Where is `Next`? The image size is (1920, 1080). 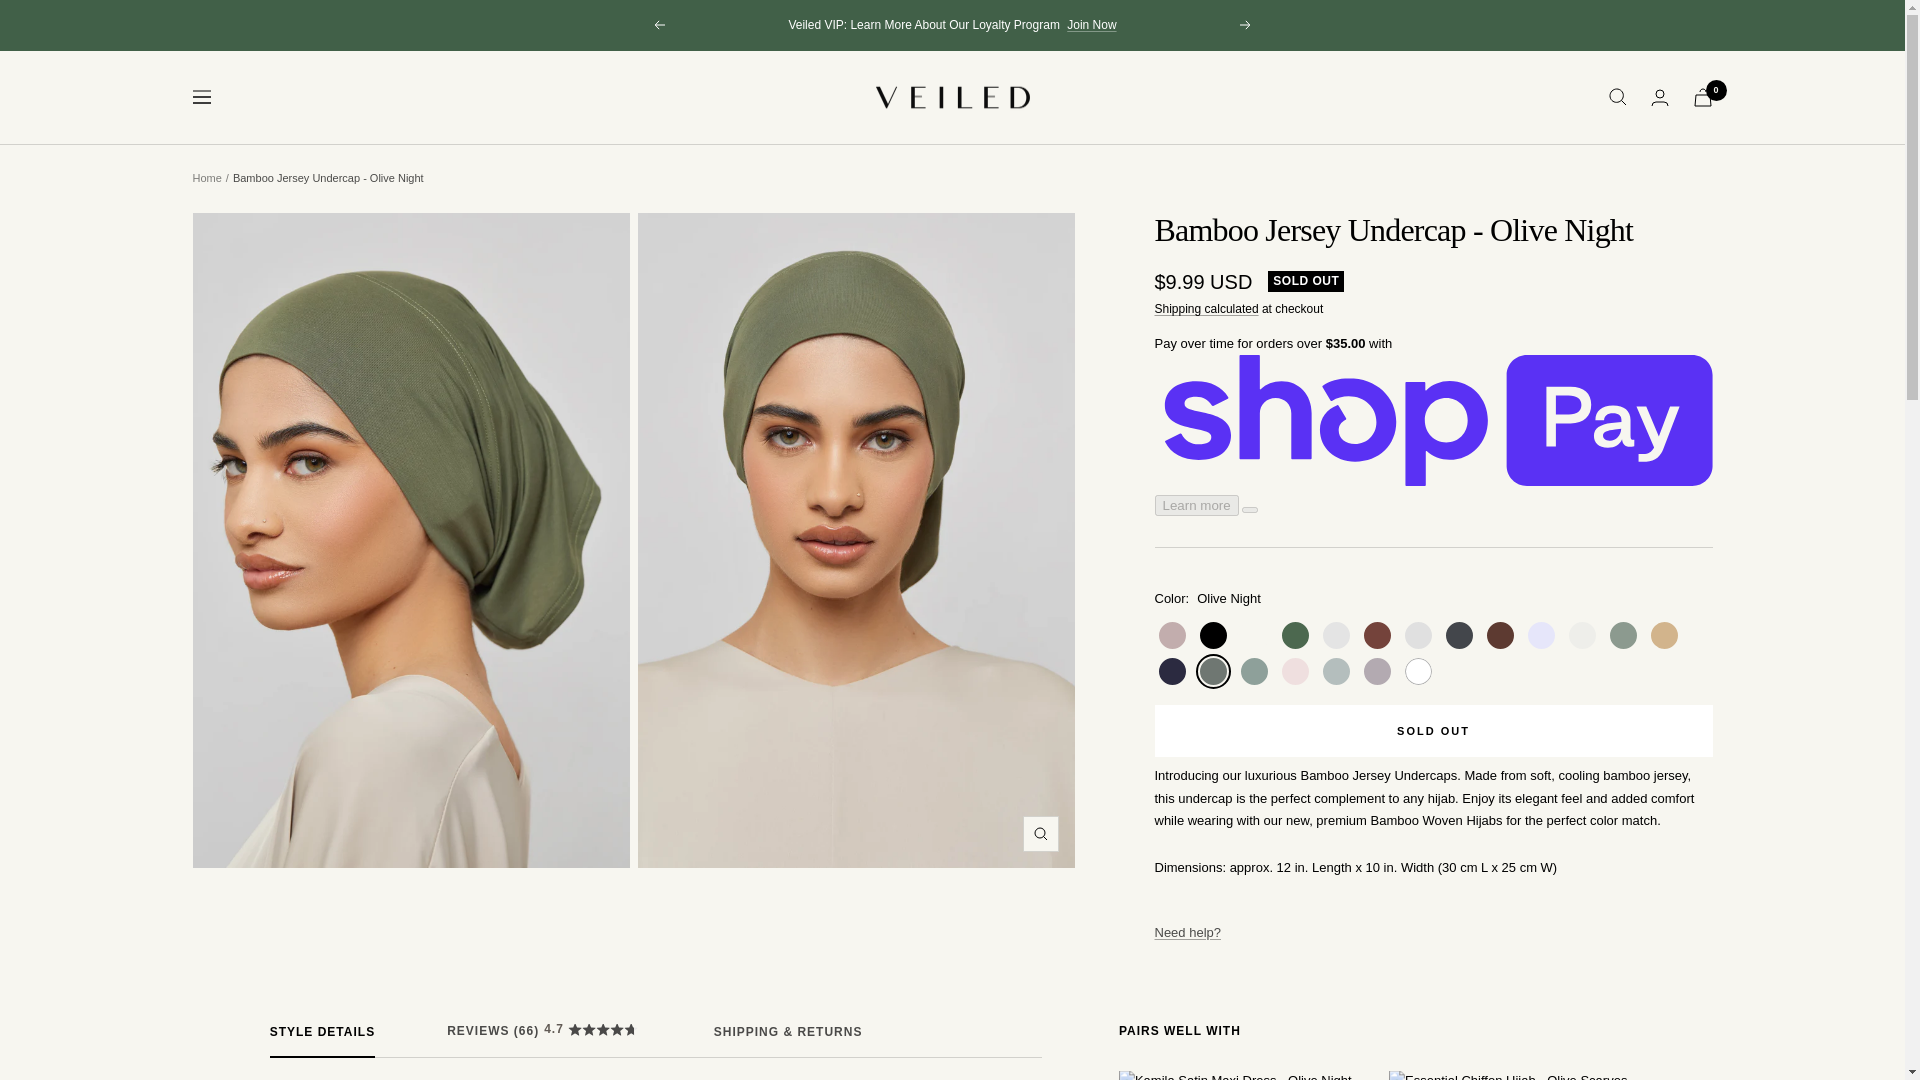 Next is located at coordinates (1246, 25).